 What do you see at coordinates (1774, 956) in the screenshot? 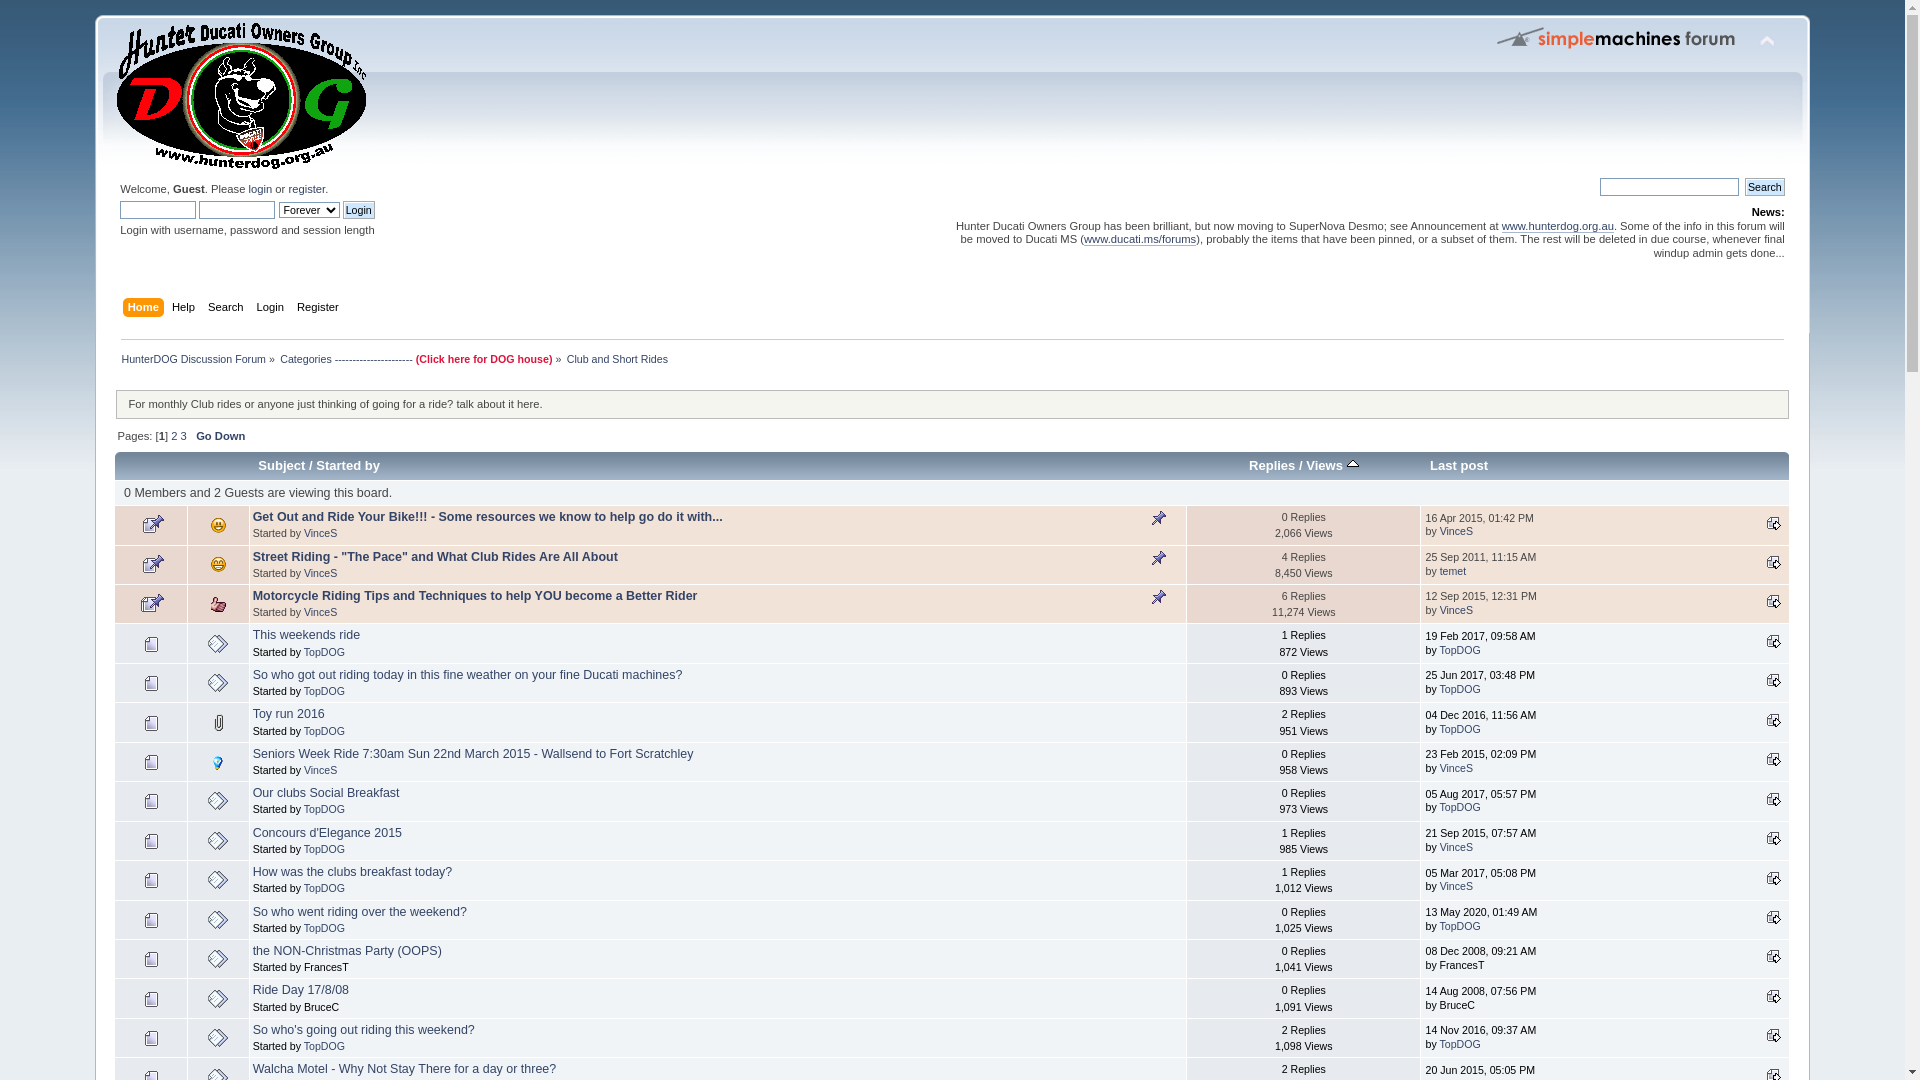
I see `Last post` at bounding box center [1774, 956].